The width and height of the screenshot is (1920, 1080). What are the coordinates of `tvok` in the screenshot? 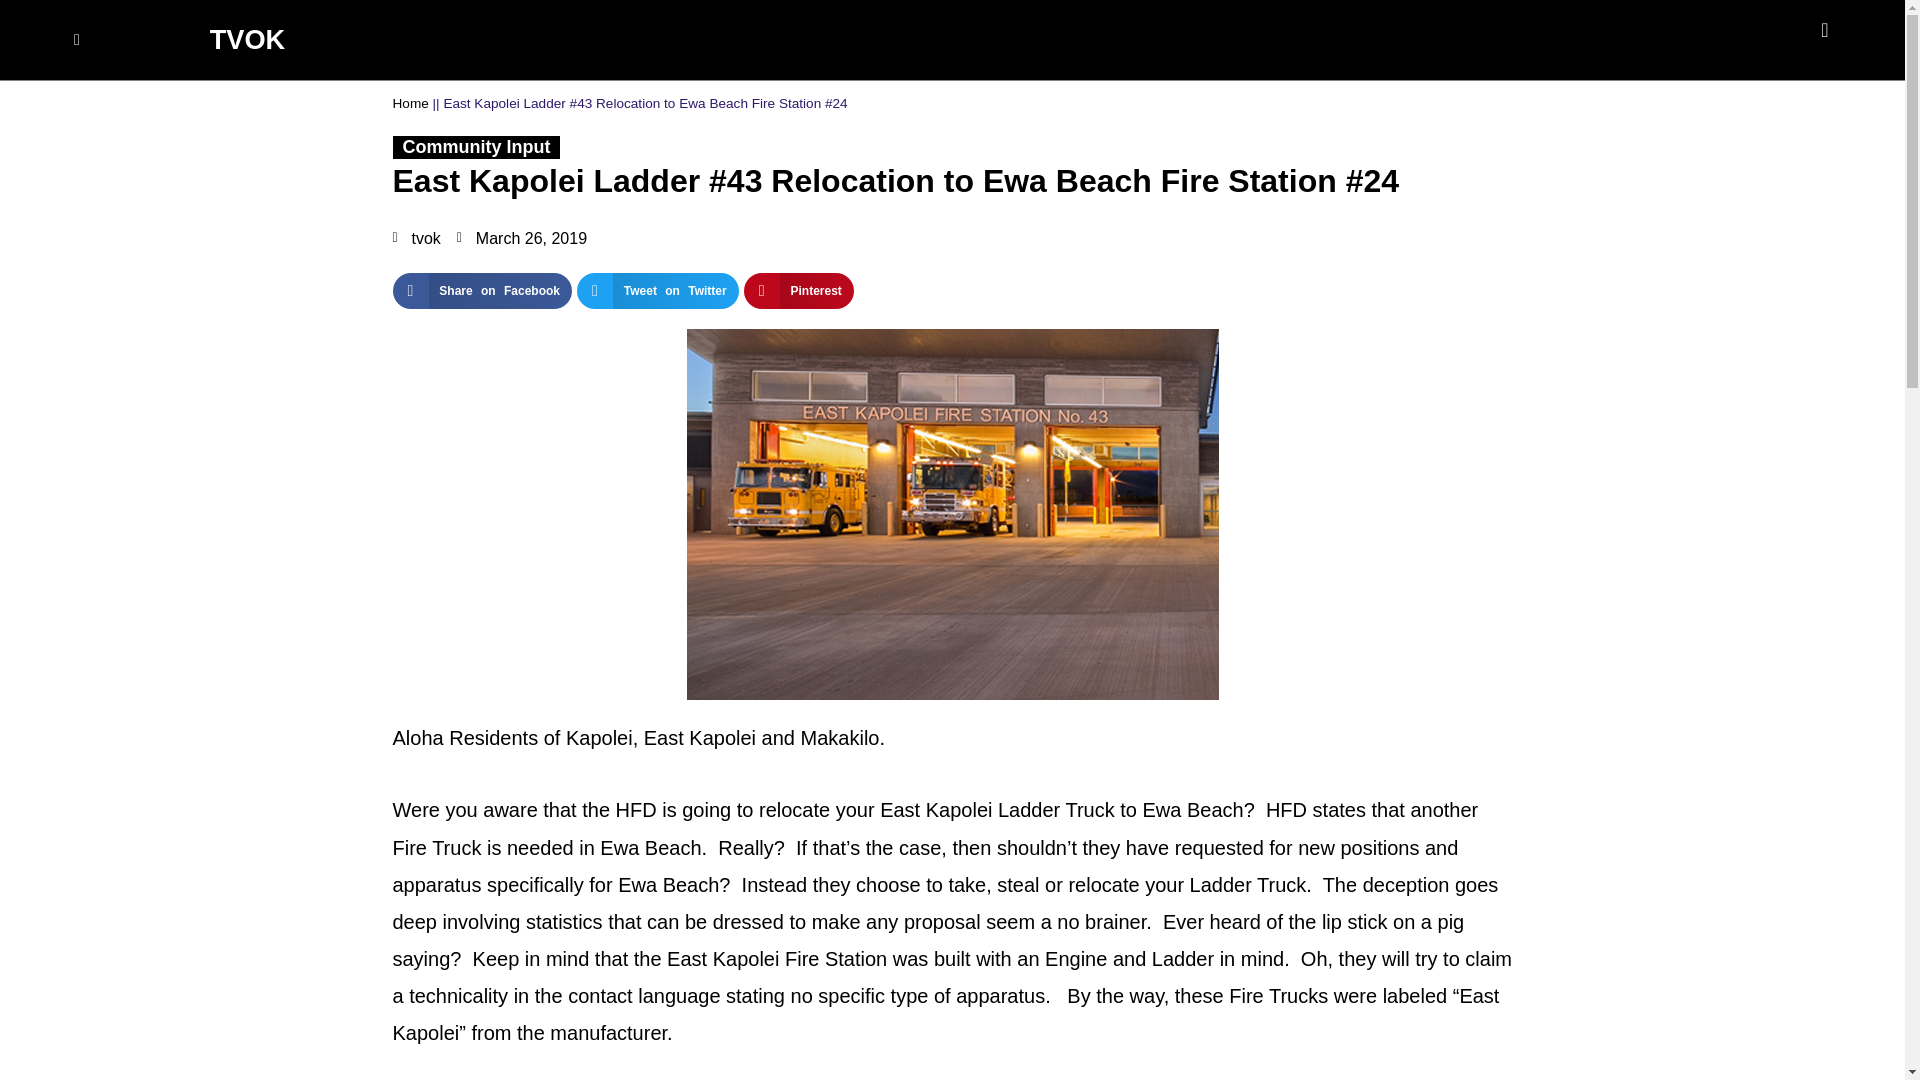 It's located at (415, 238).